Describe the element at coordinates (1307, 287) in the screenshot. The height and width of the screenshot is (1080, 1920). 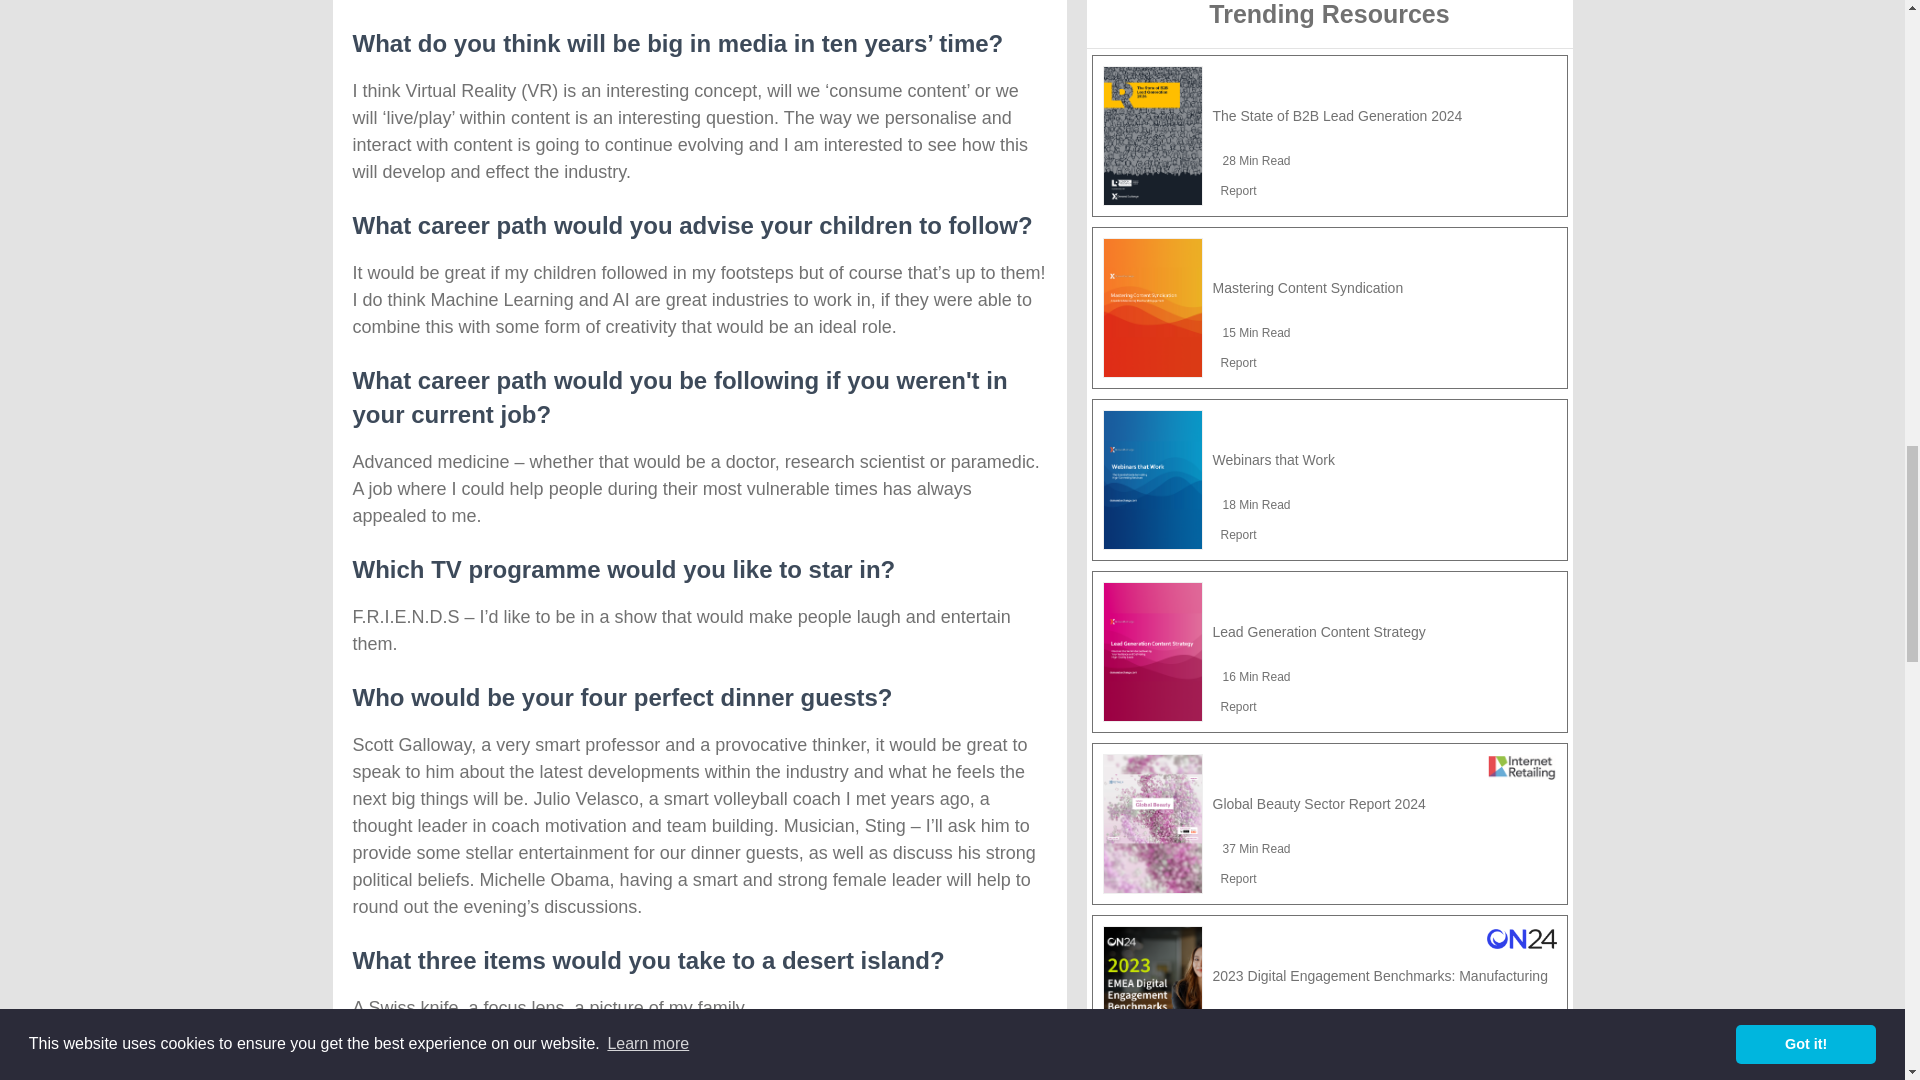
I see `View Mastering Content Syndication` at that location.